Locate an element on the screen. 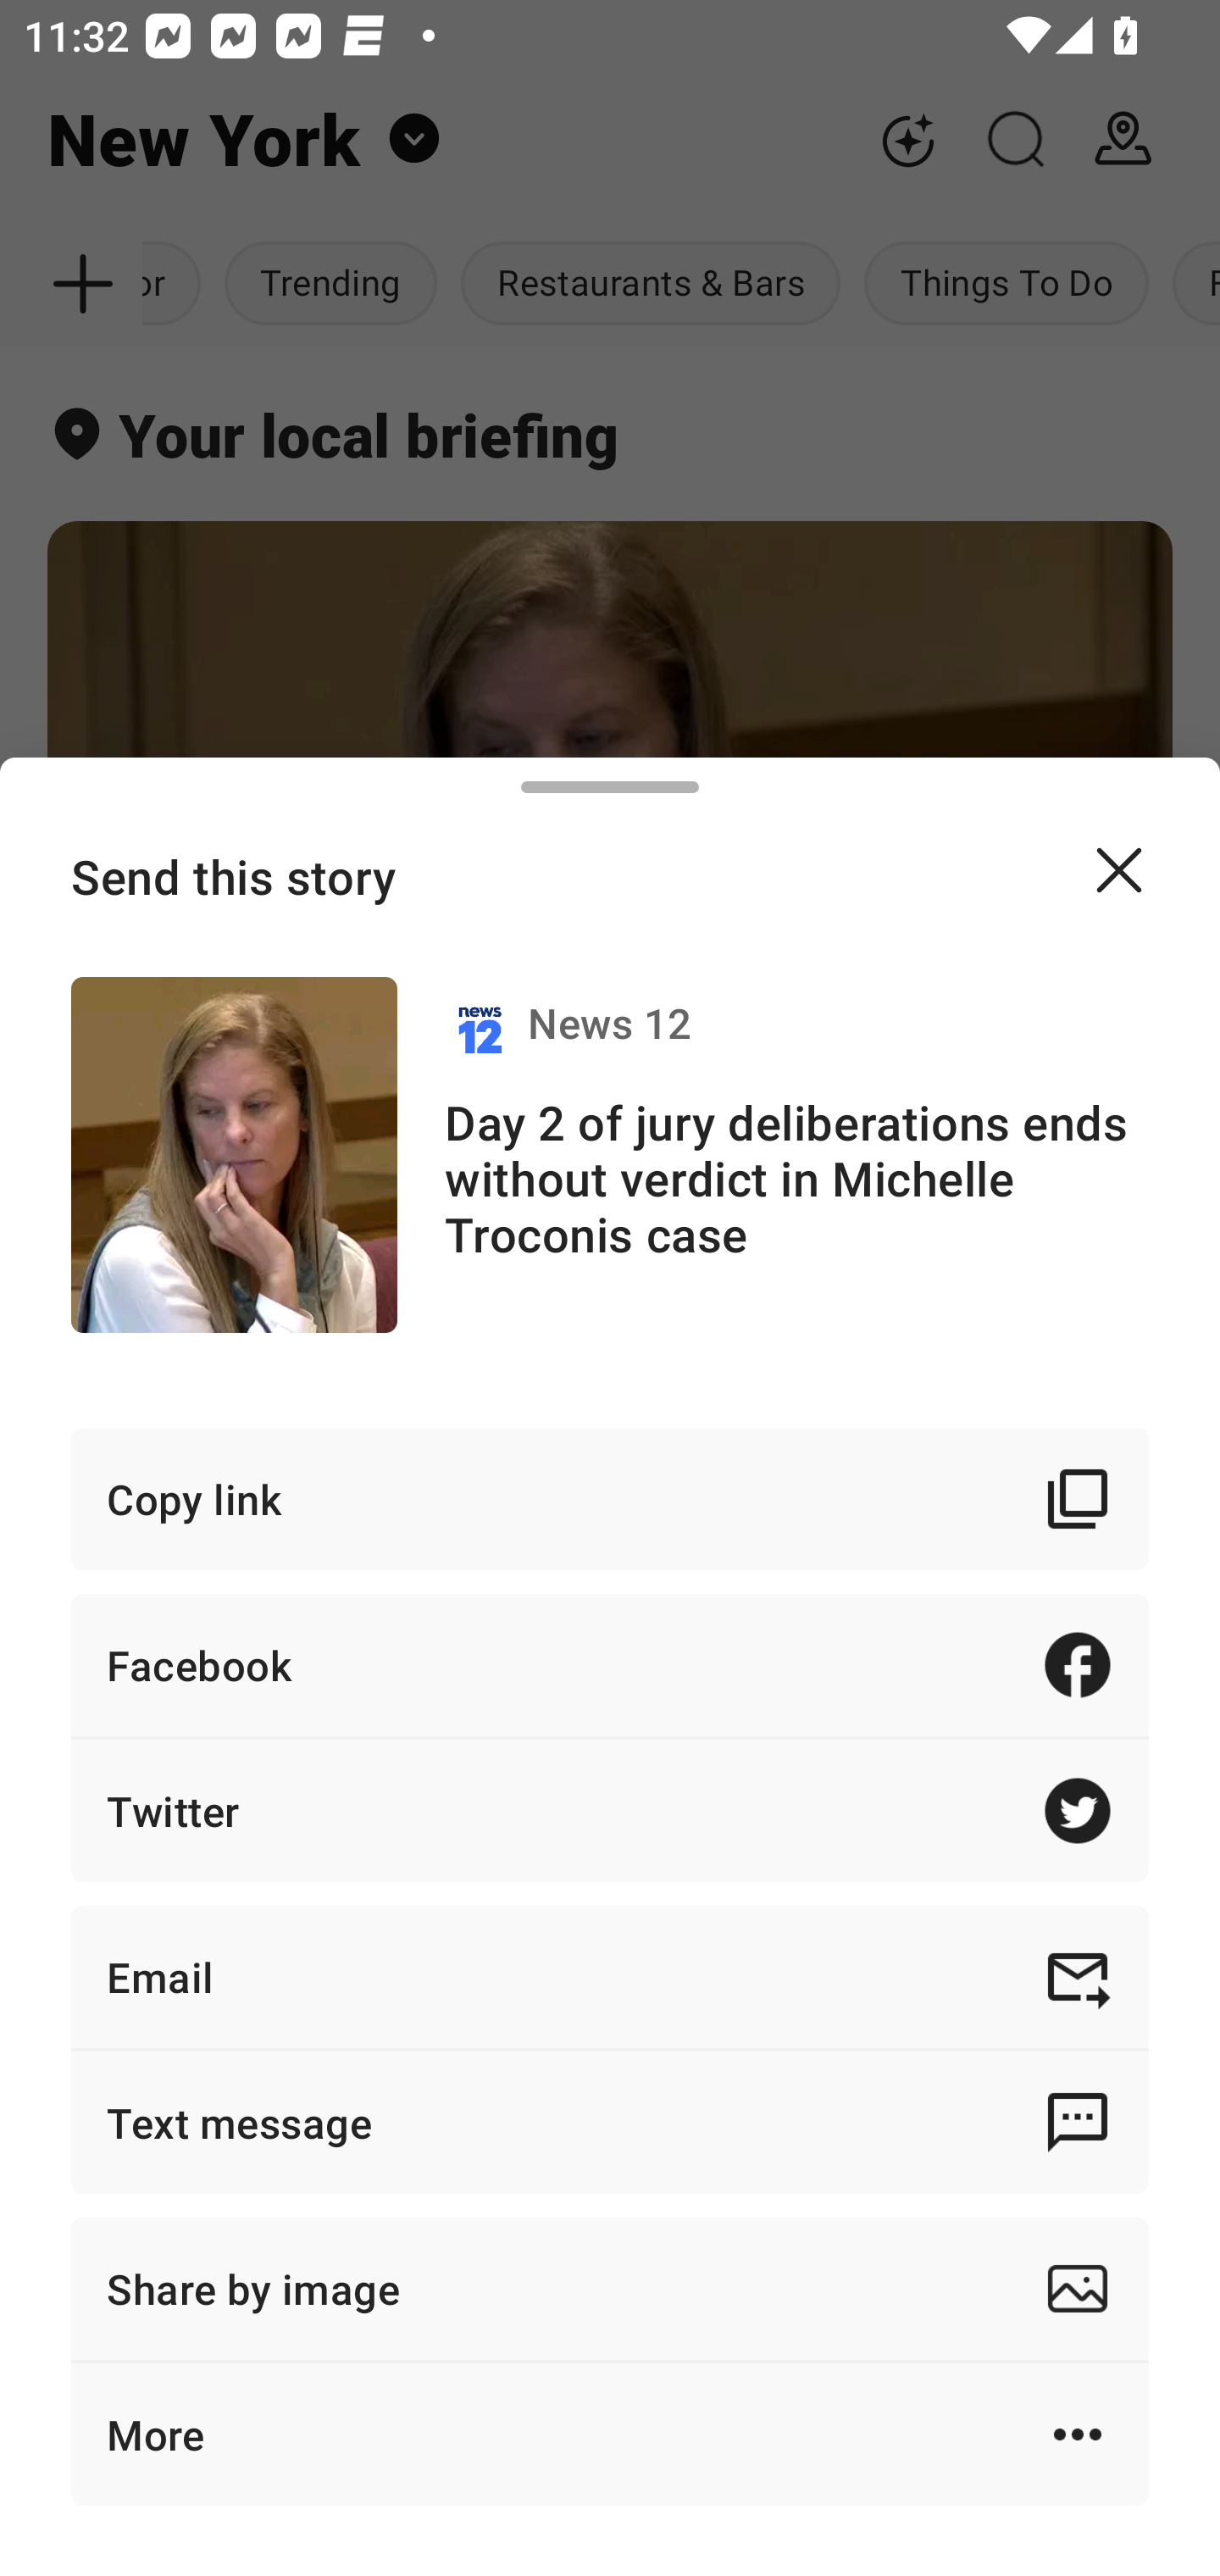 The height and width of the screenshot is (2576, 1220). Share by image is located at coordinates (610, 2288).